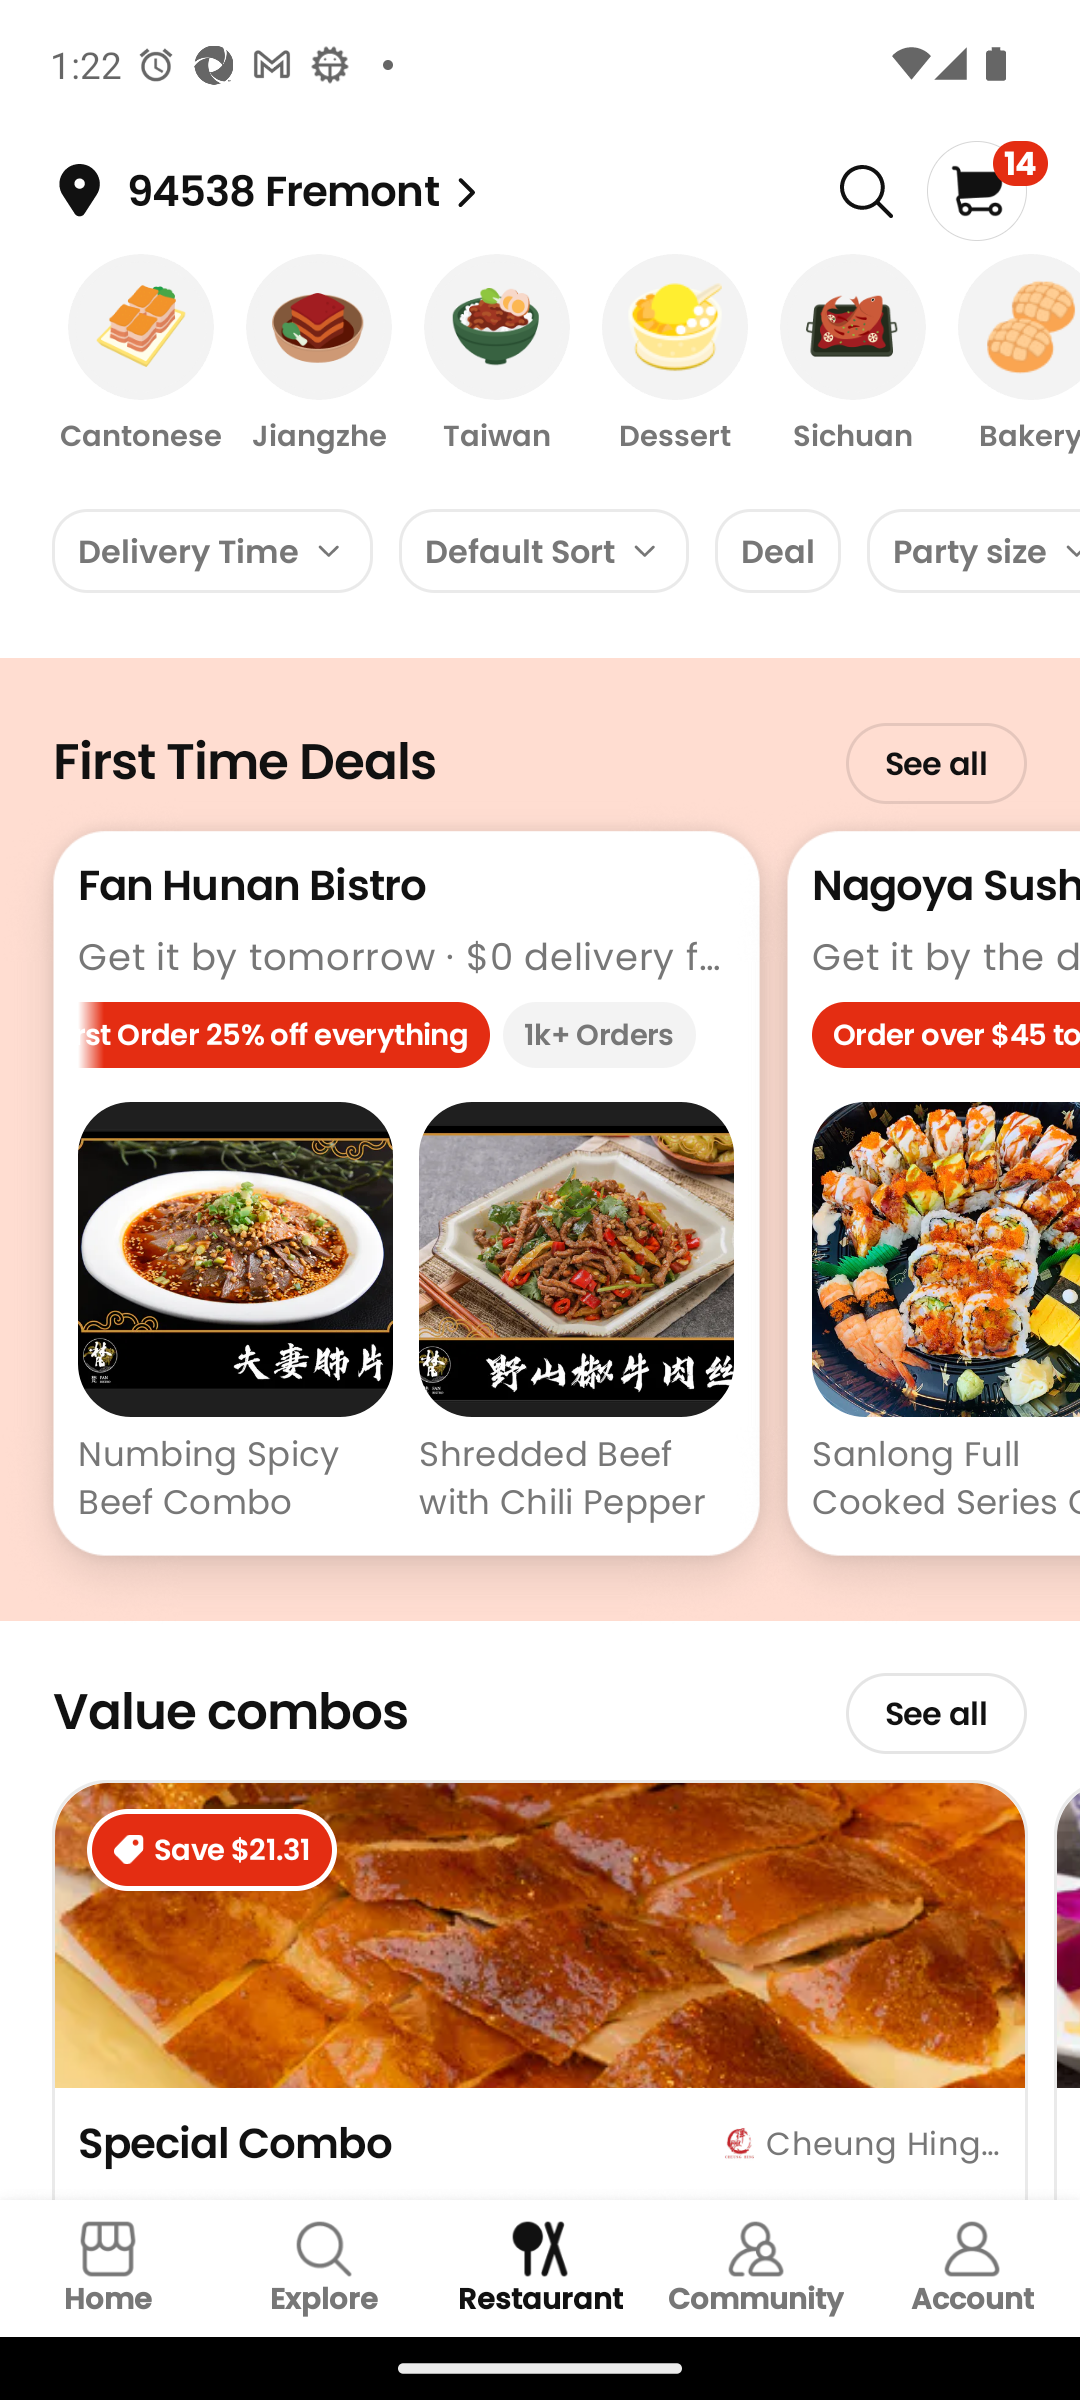 The height and width of the screenshot is (2400, 1080). I want to click on Home, so click(108, 2268).